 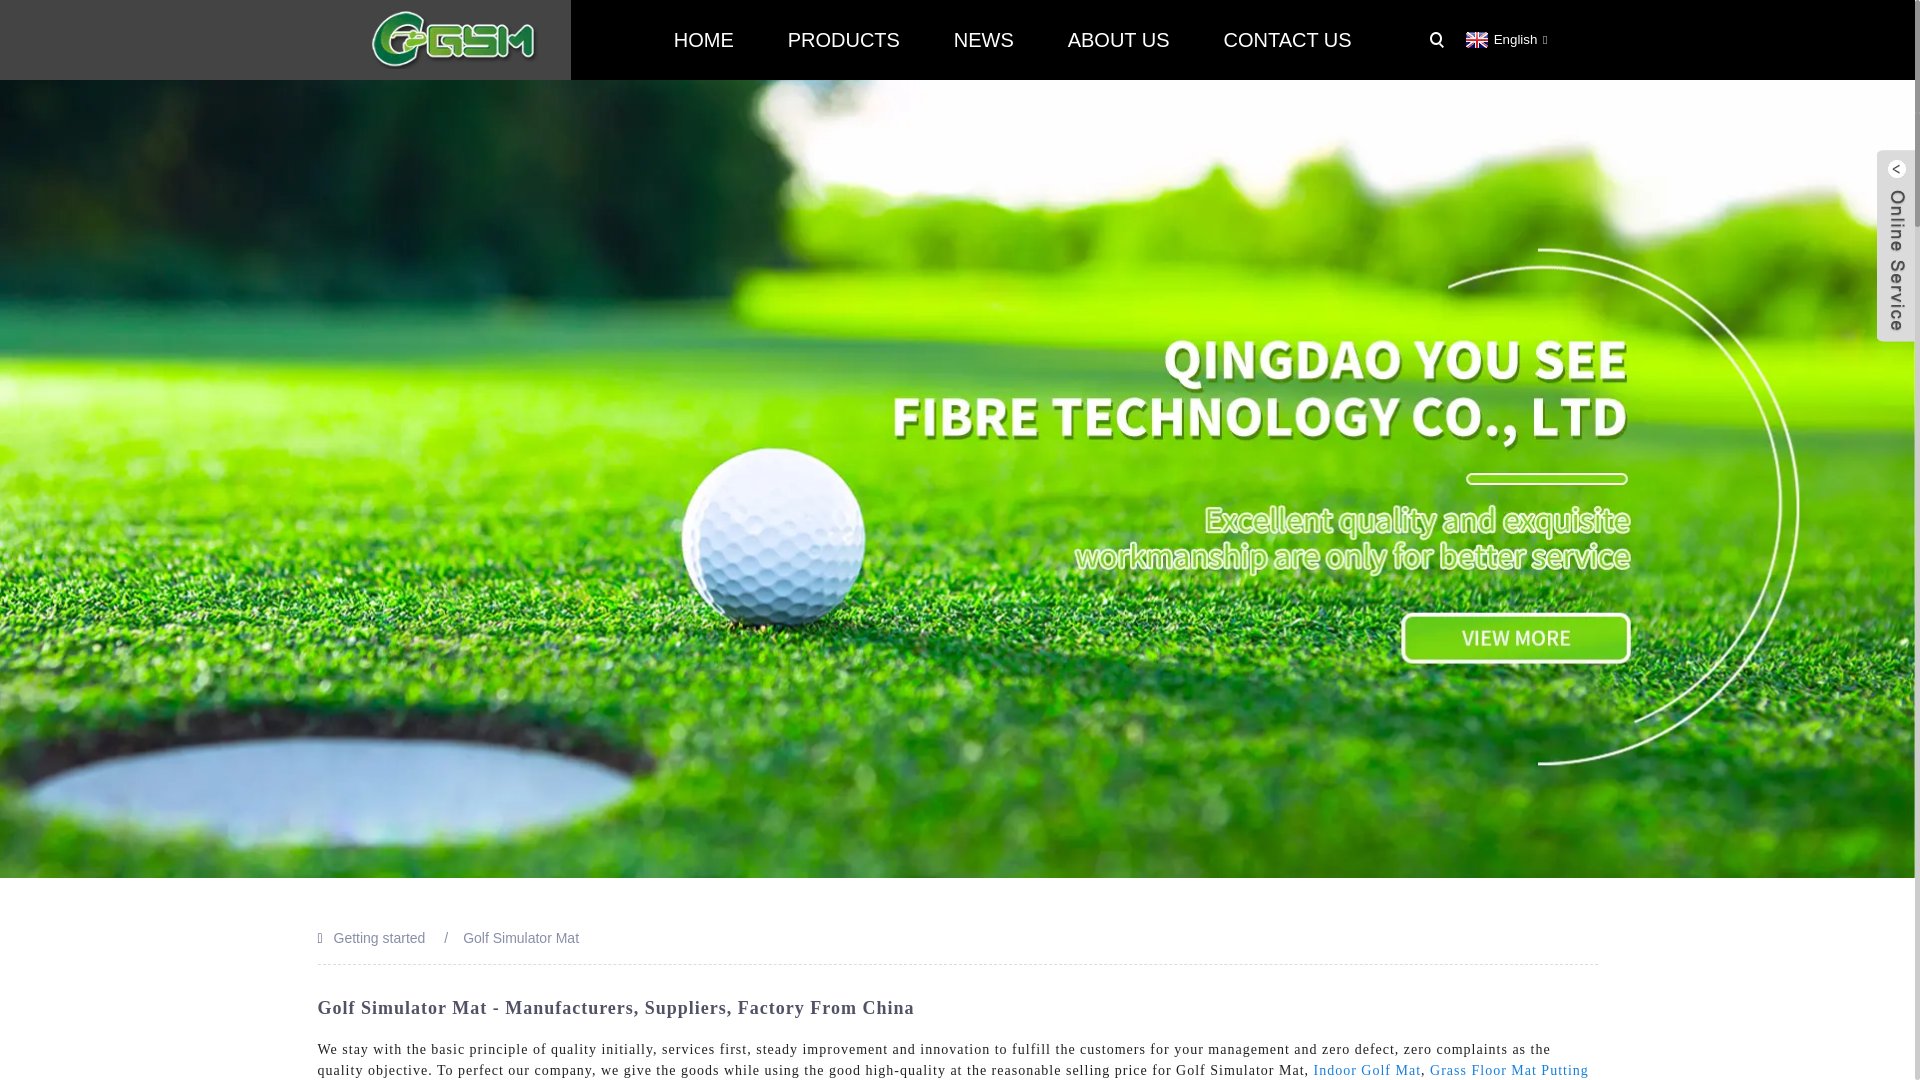 What do you see at coordinates (1118, 40) in the screenshot?
I see `ABOUT US` at bounding box center [1118, 40].